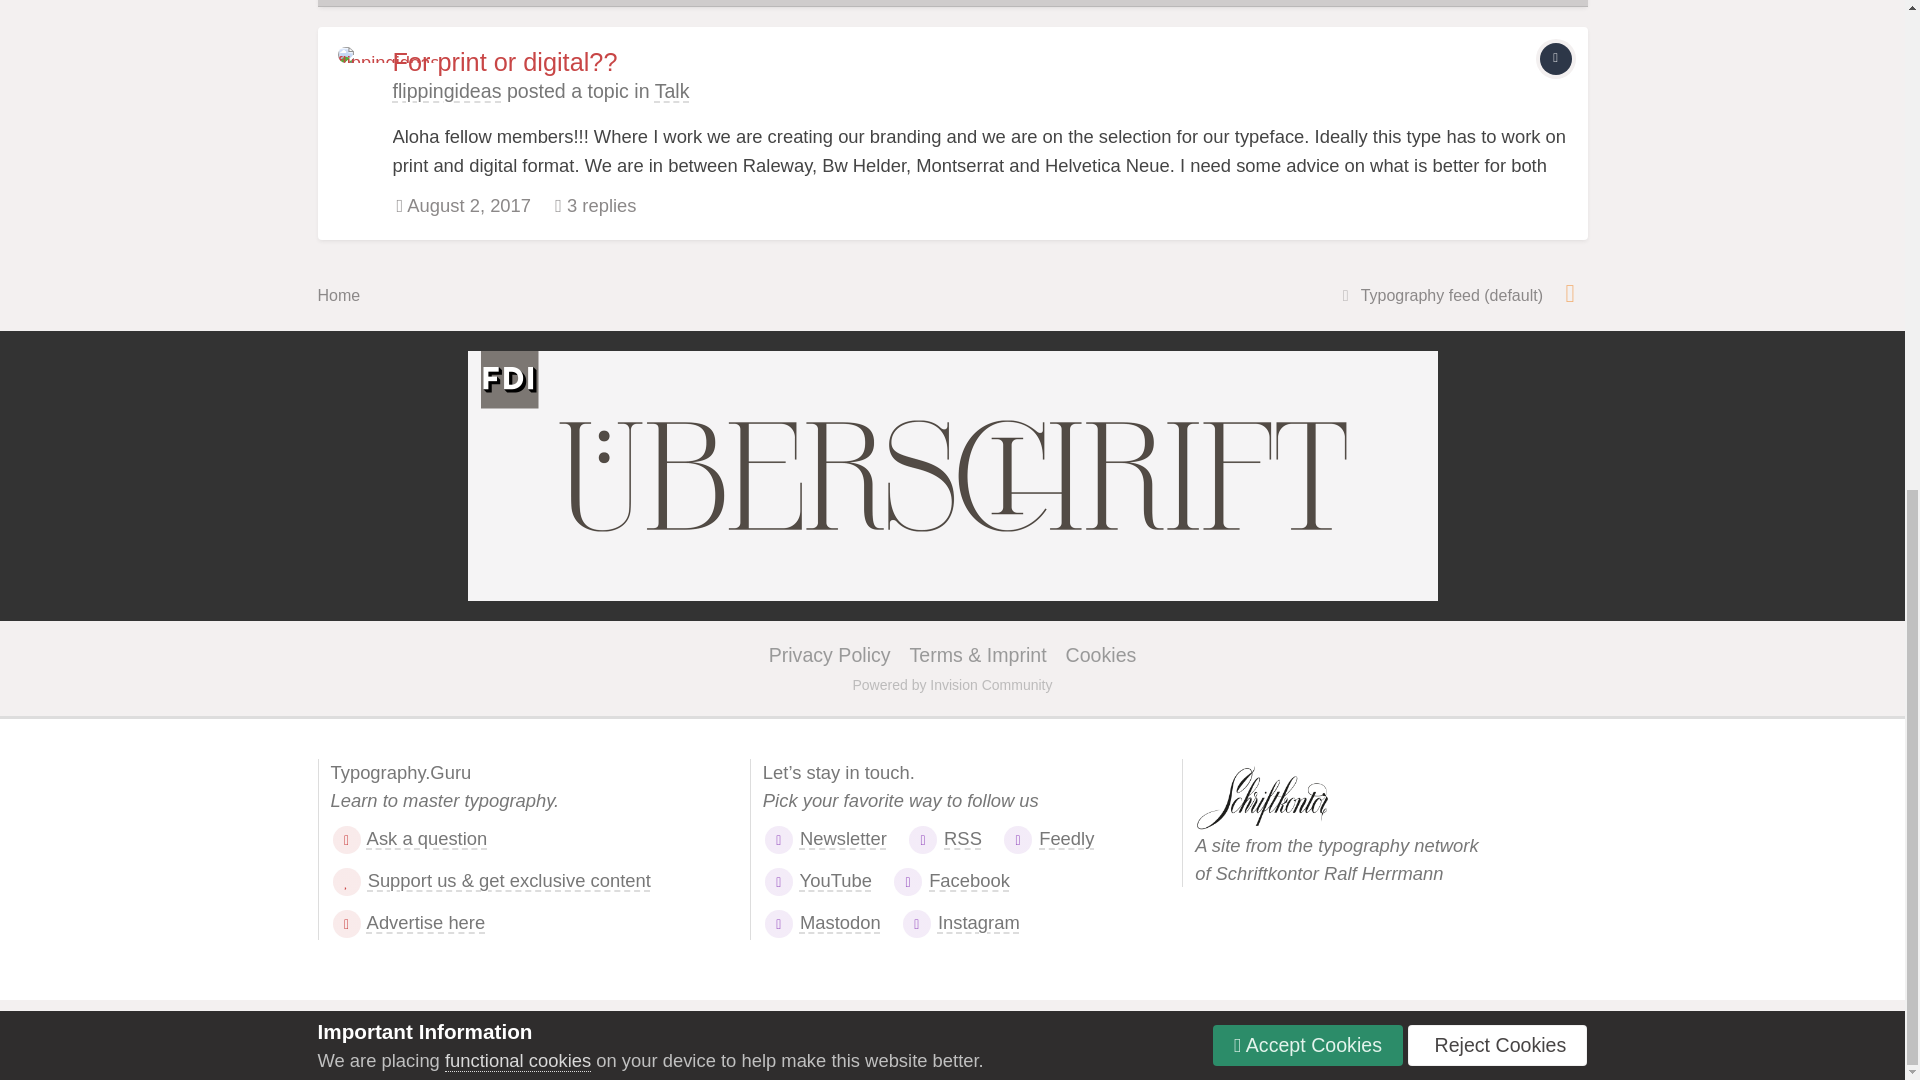 Image resolution: width=1920 pixels, height=1080 pixels. Describe the element at coordinates (1556, 58) in the screenshot. I see `Topic` at that location.